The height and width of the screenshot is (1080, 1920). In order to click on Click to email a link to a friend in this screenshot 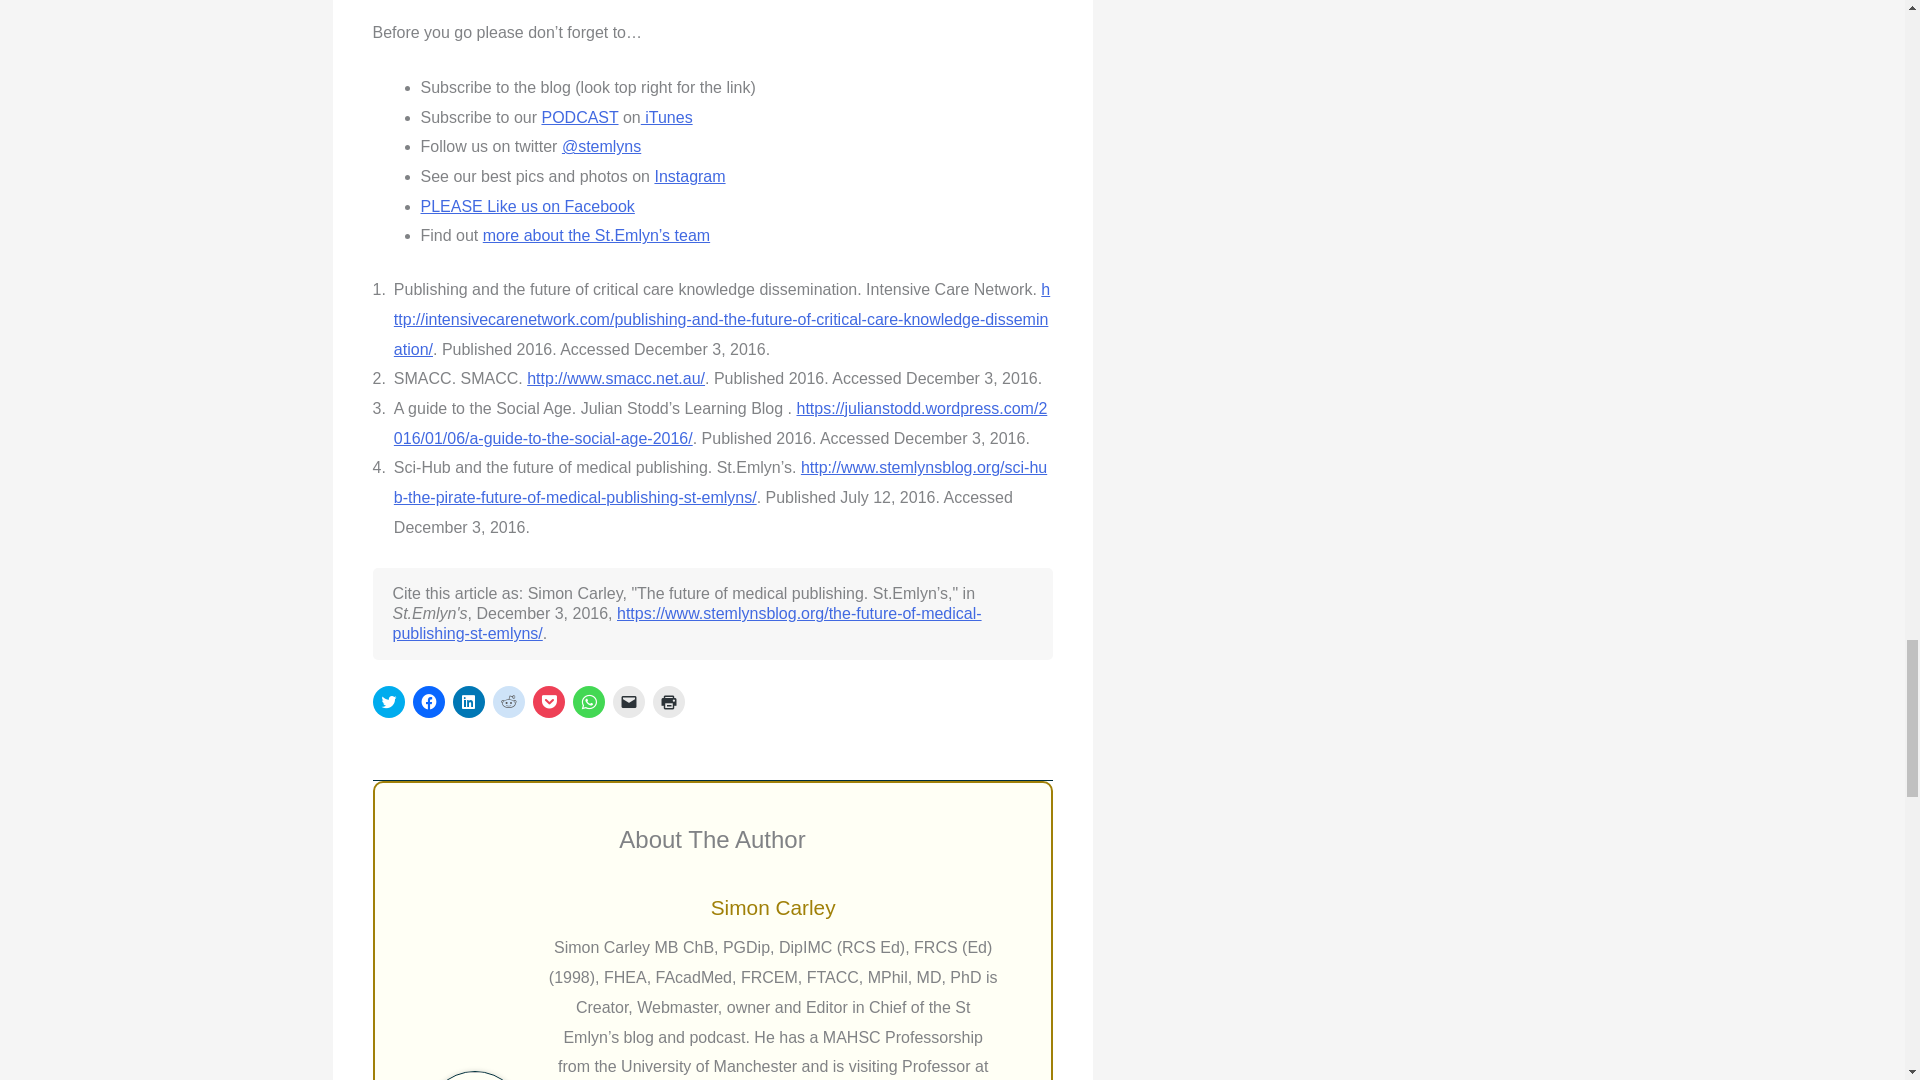, I will do `click(628, 702)`.